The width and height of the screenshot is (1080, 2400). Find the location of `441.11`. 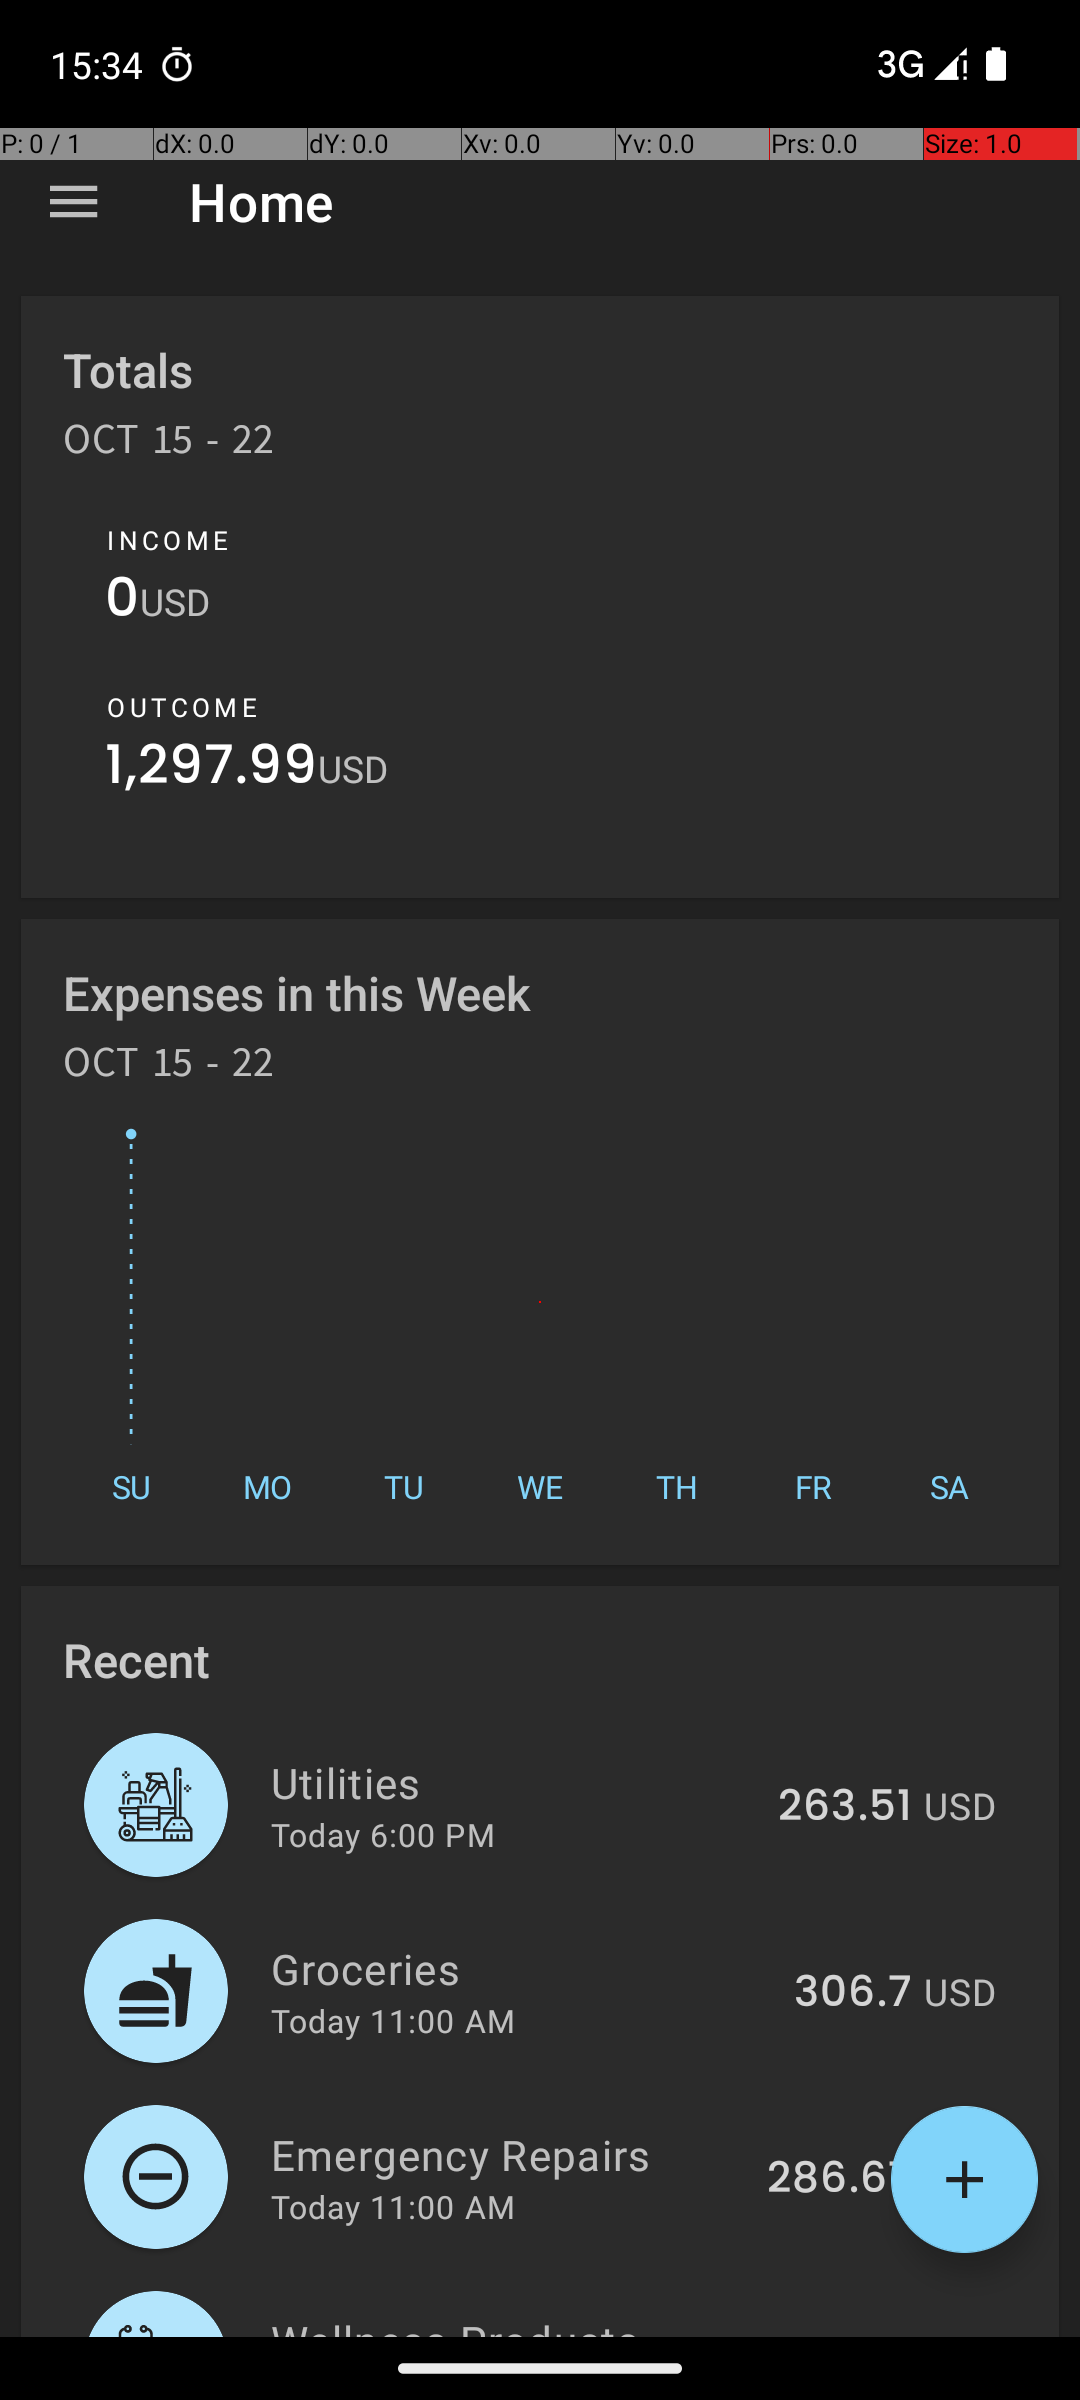

441.11 is located at coordinates (854, 2334).